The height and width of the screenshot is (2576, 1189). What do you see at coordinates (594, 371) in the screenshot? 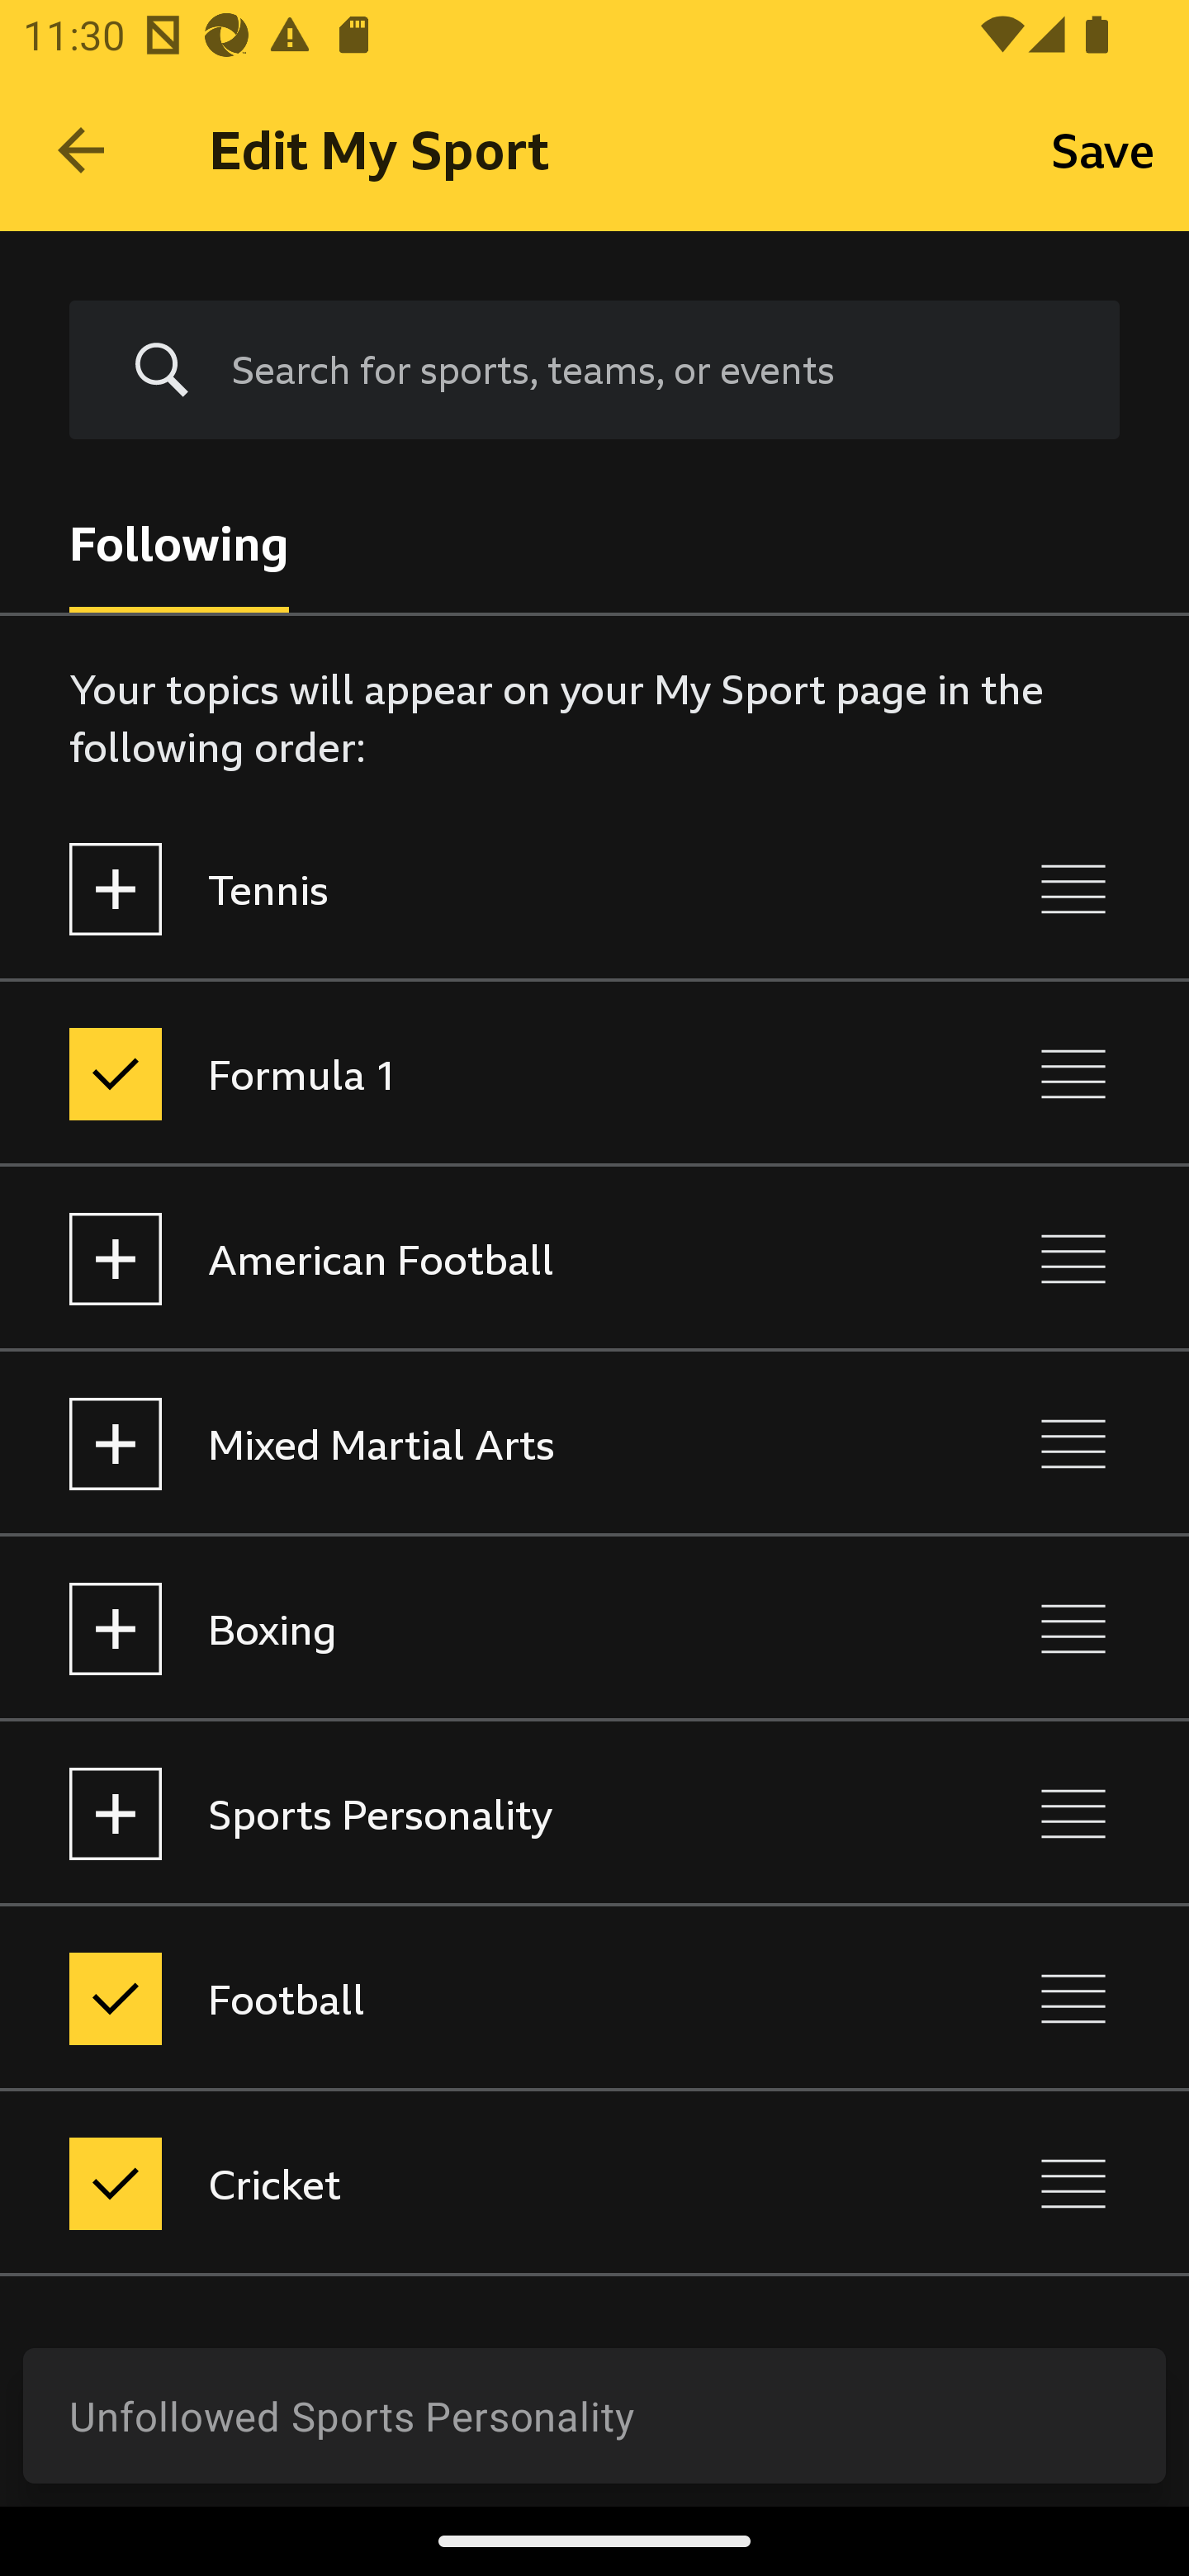
I see `Search for sports, teams, or events` at bounding box center [594, 371].